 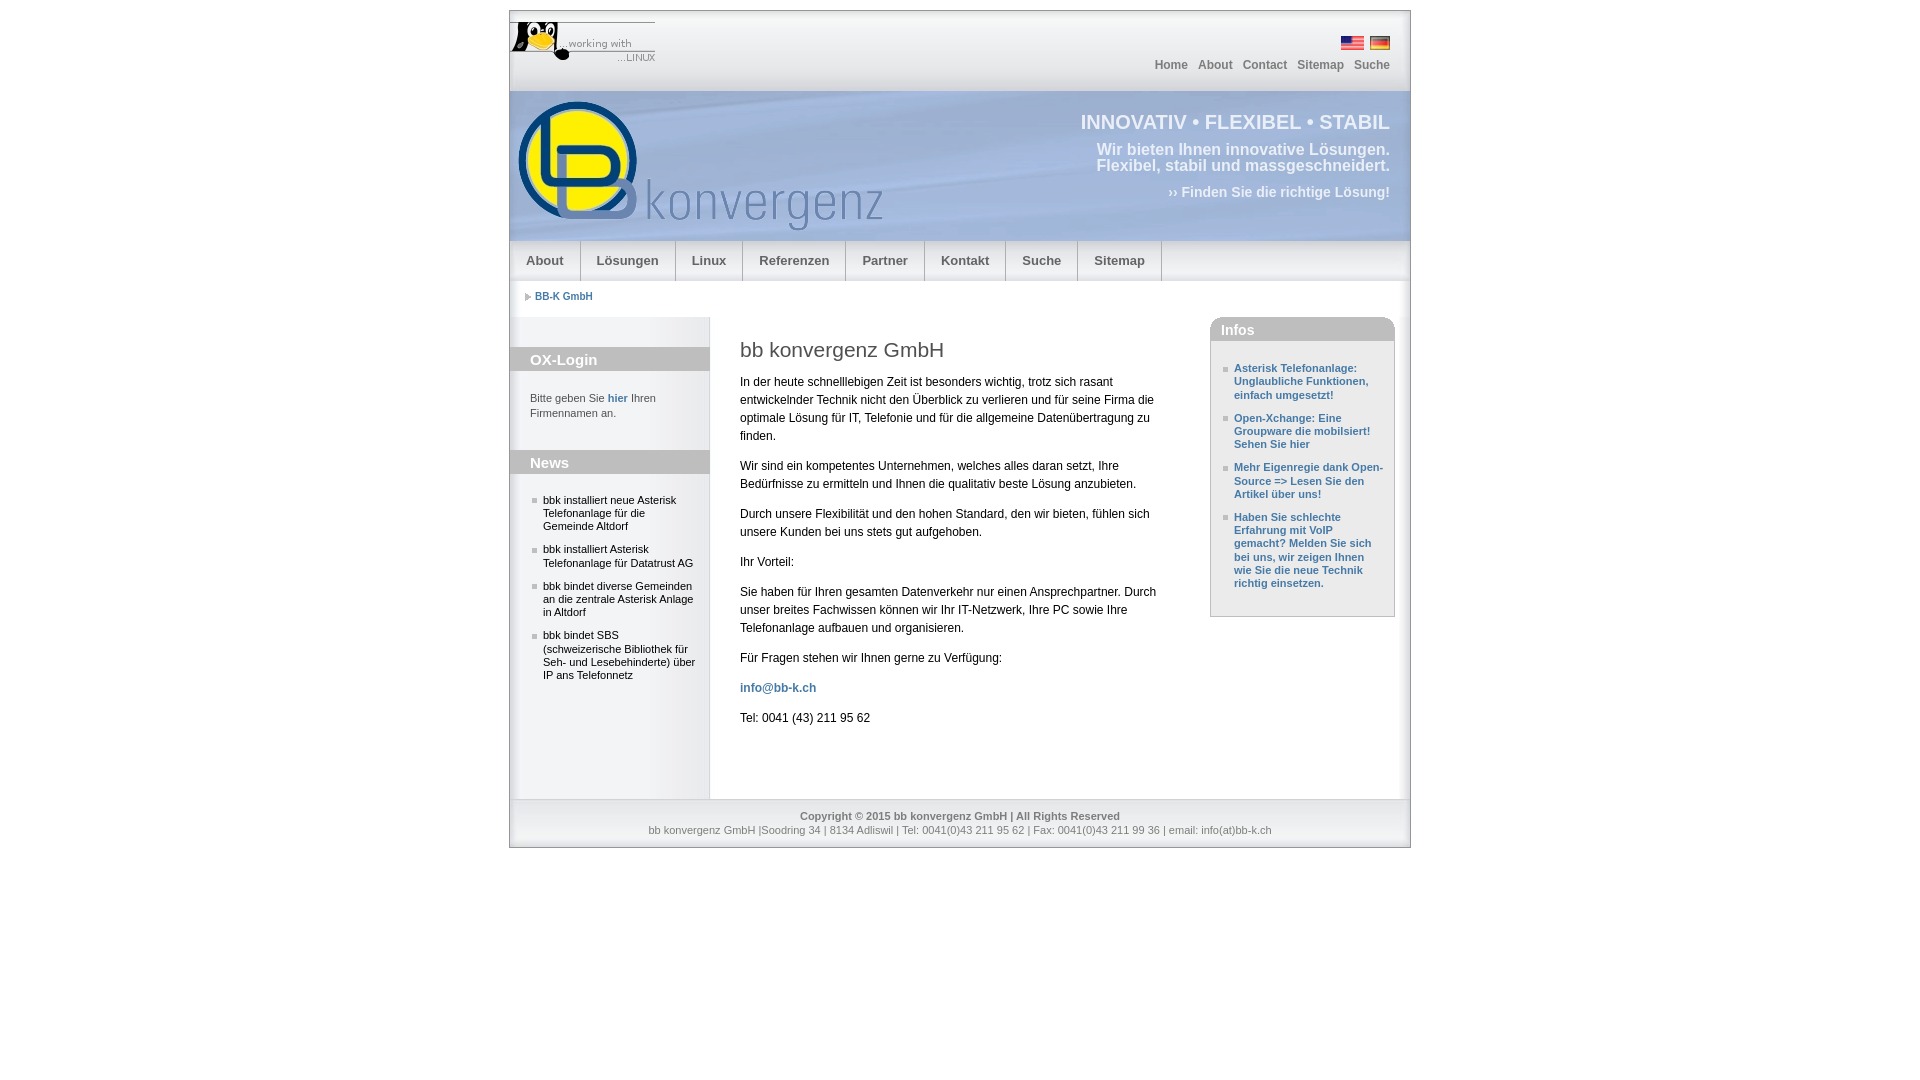 I want to click on Contact, so click(x=1266, y=65).